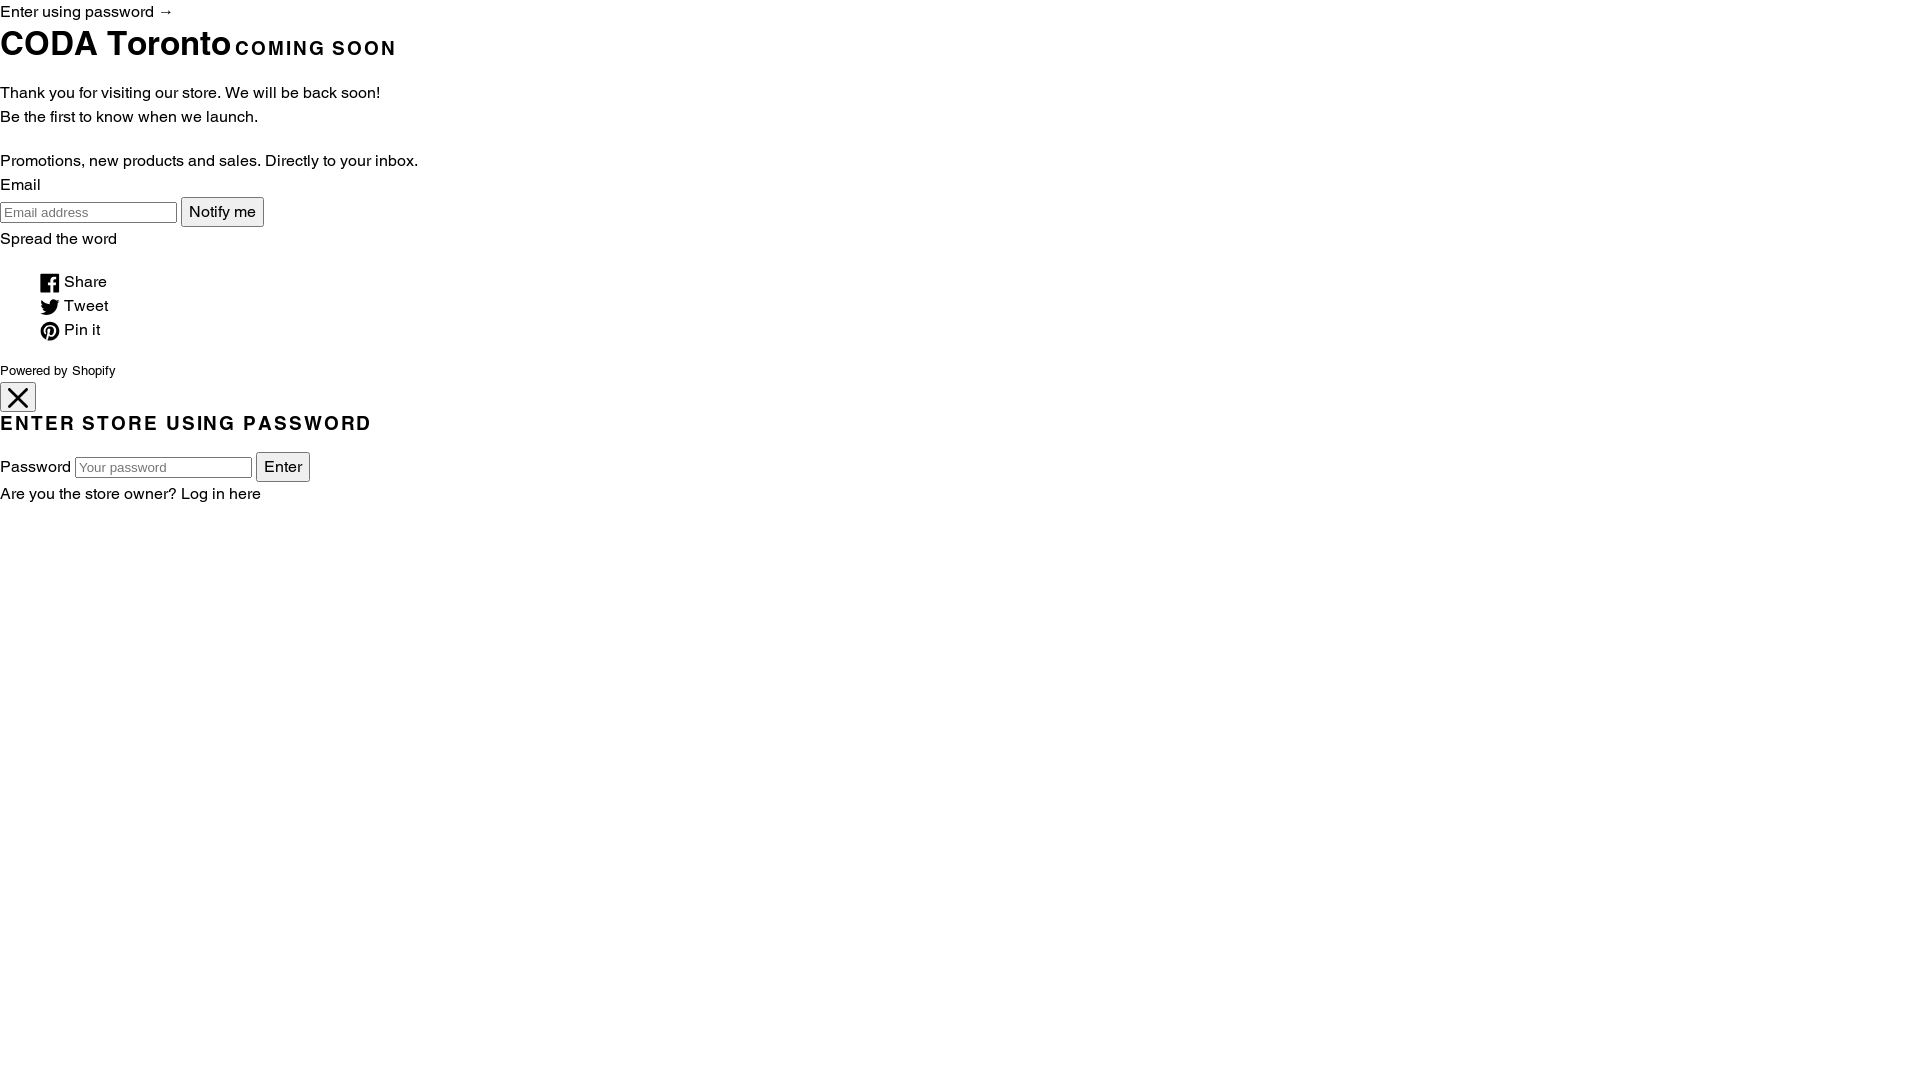  Describe the element at coordinates (222, 212) in the screenshot. I see `Notify me` at that location.